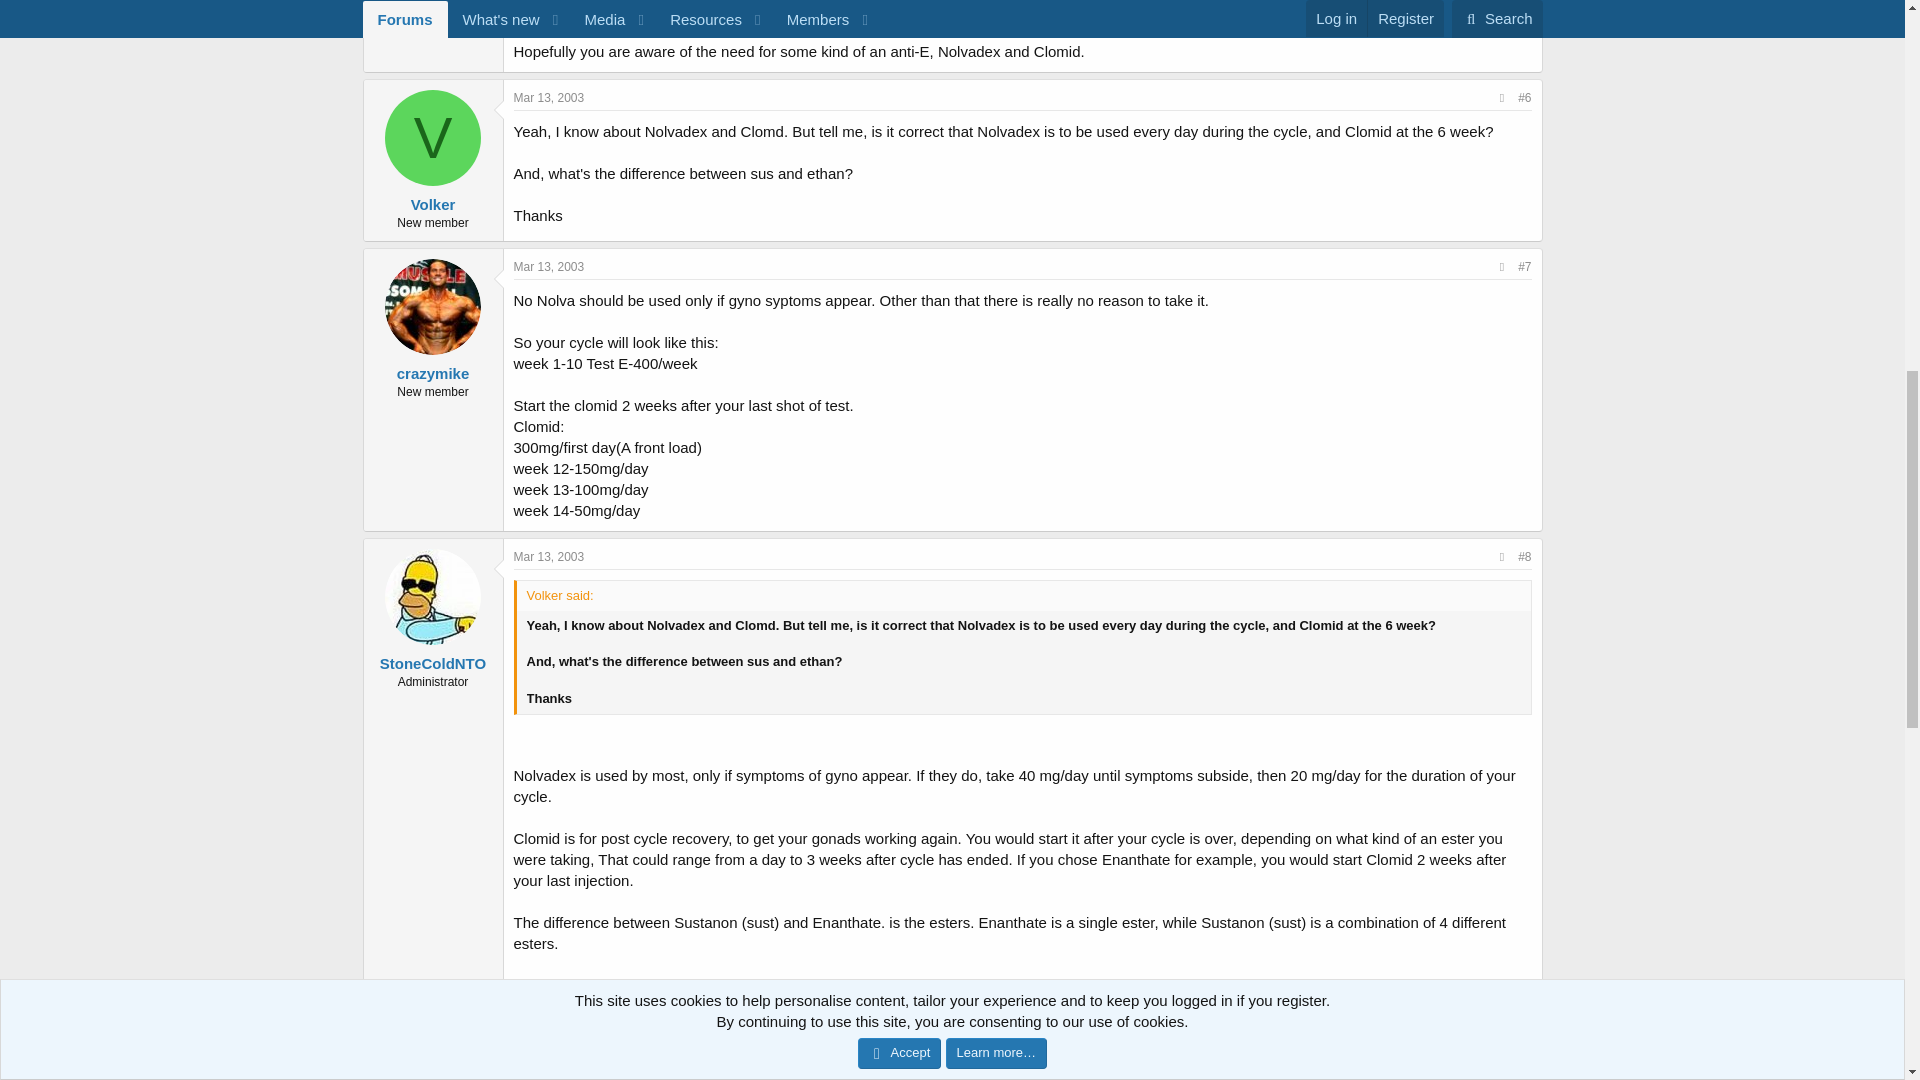 The height and width of the screenshot is (1080, 1920). What do you see at coordinates (550, 267) in the screenshot?
I see `Mar 13, 2003 at 8:51 PM` at bounding box center [550, 267].